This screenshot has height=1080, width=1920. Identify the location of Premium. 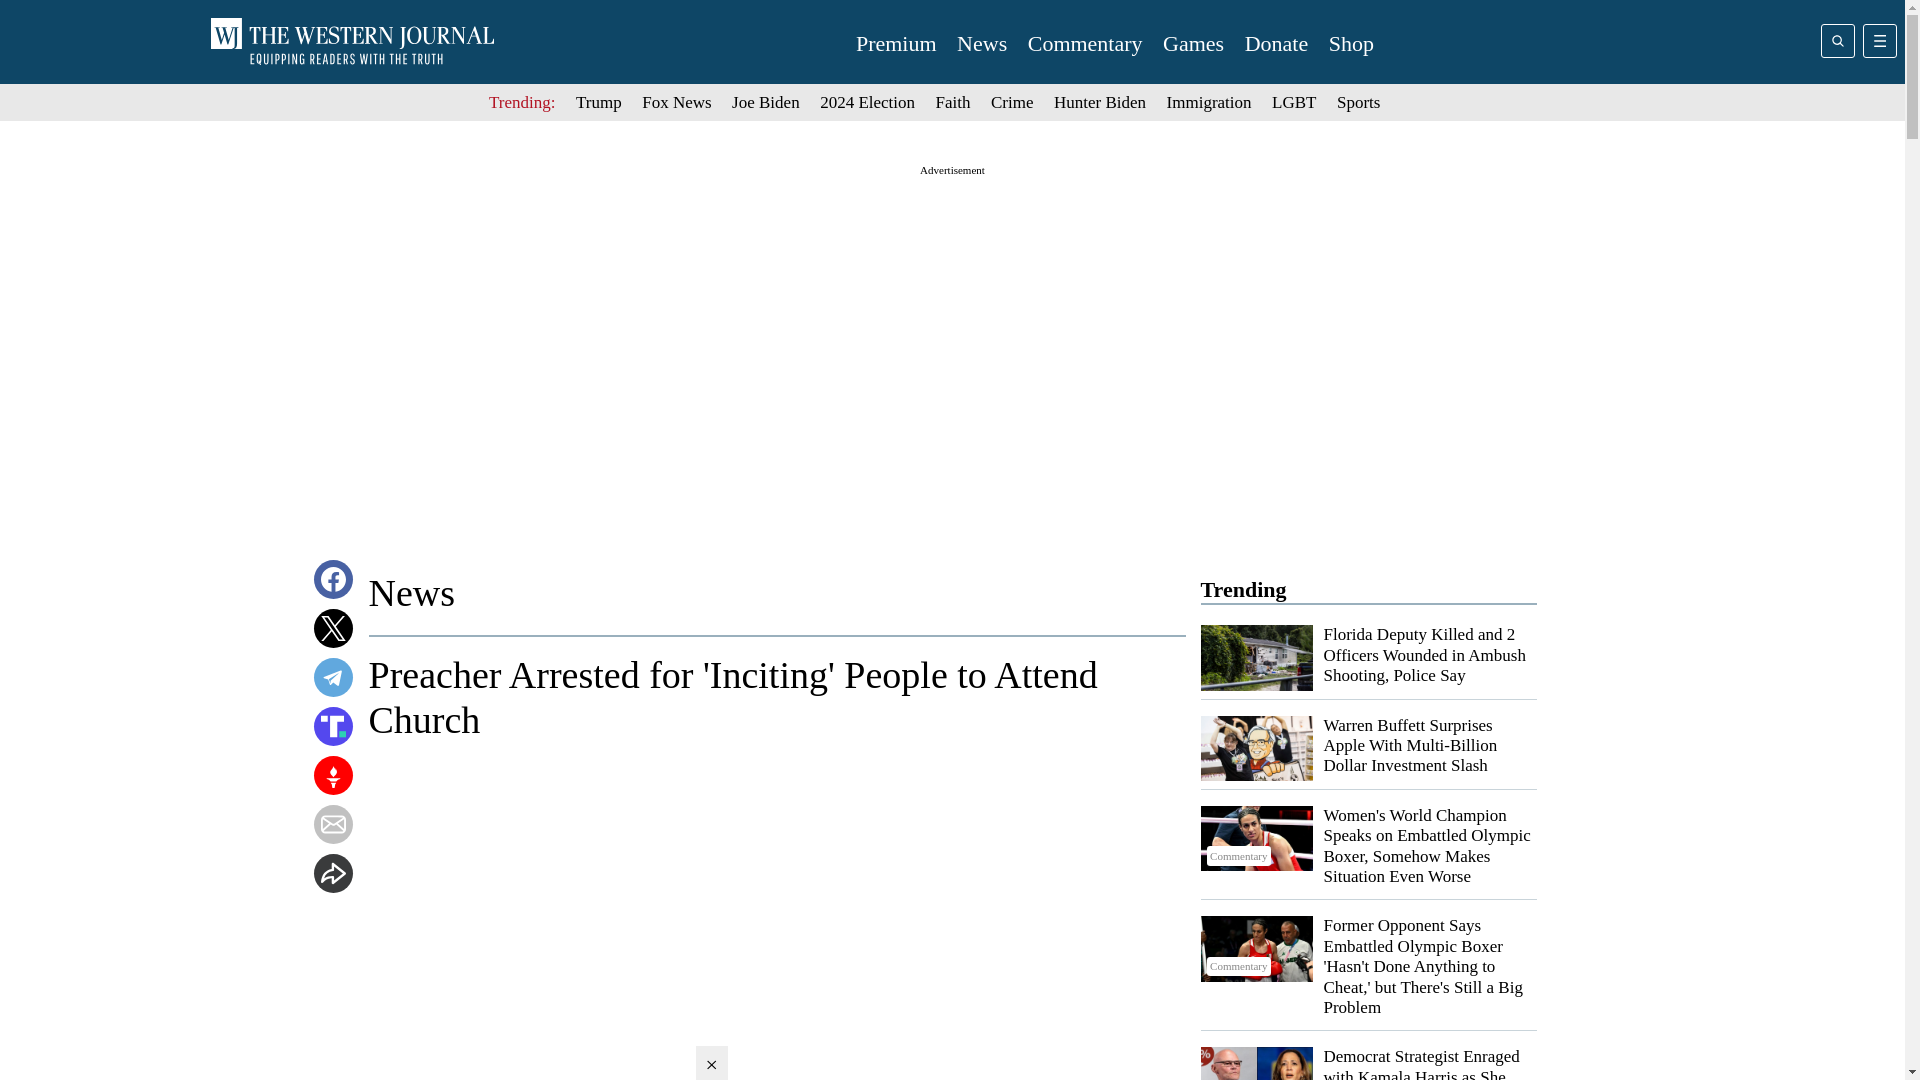
(896, 44).